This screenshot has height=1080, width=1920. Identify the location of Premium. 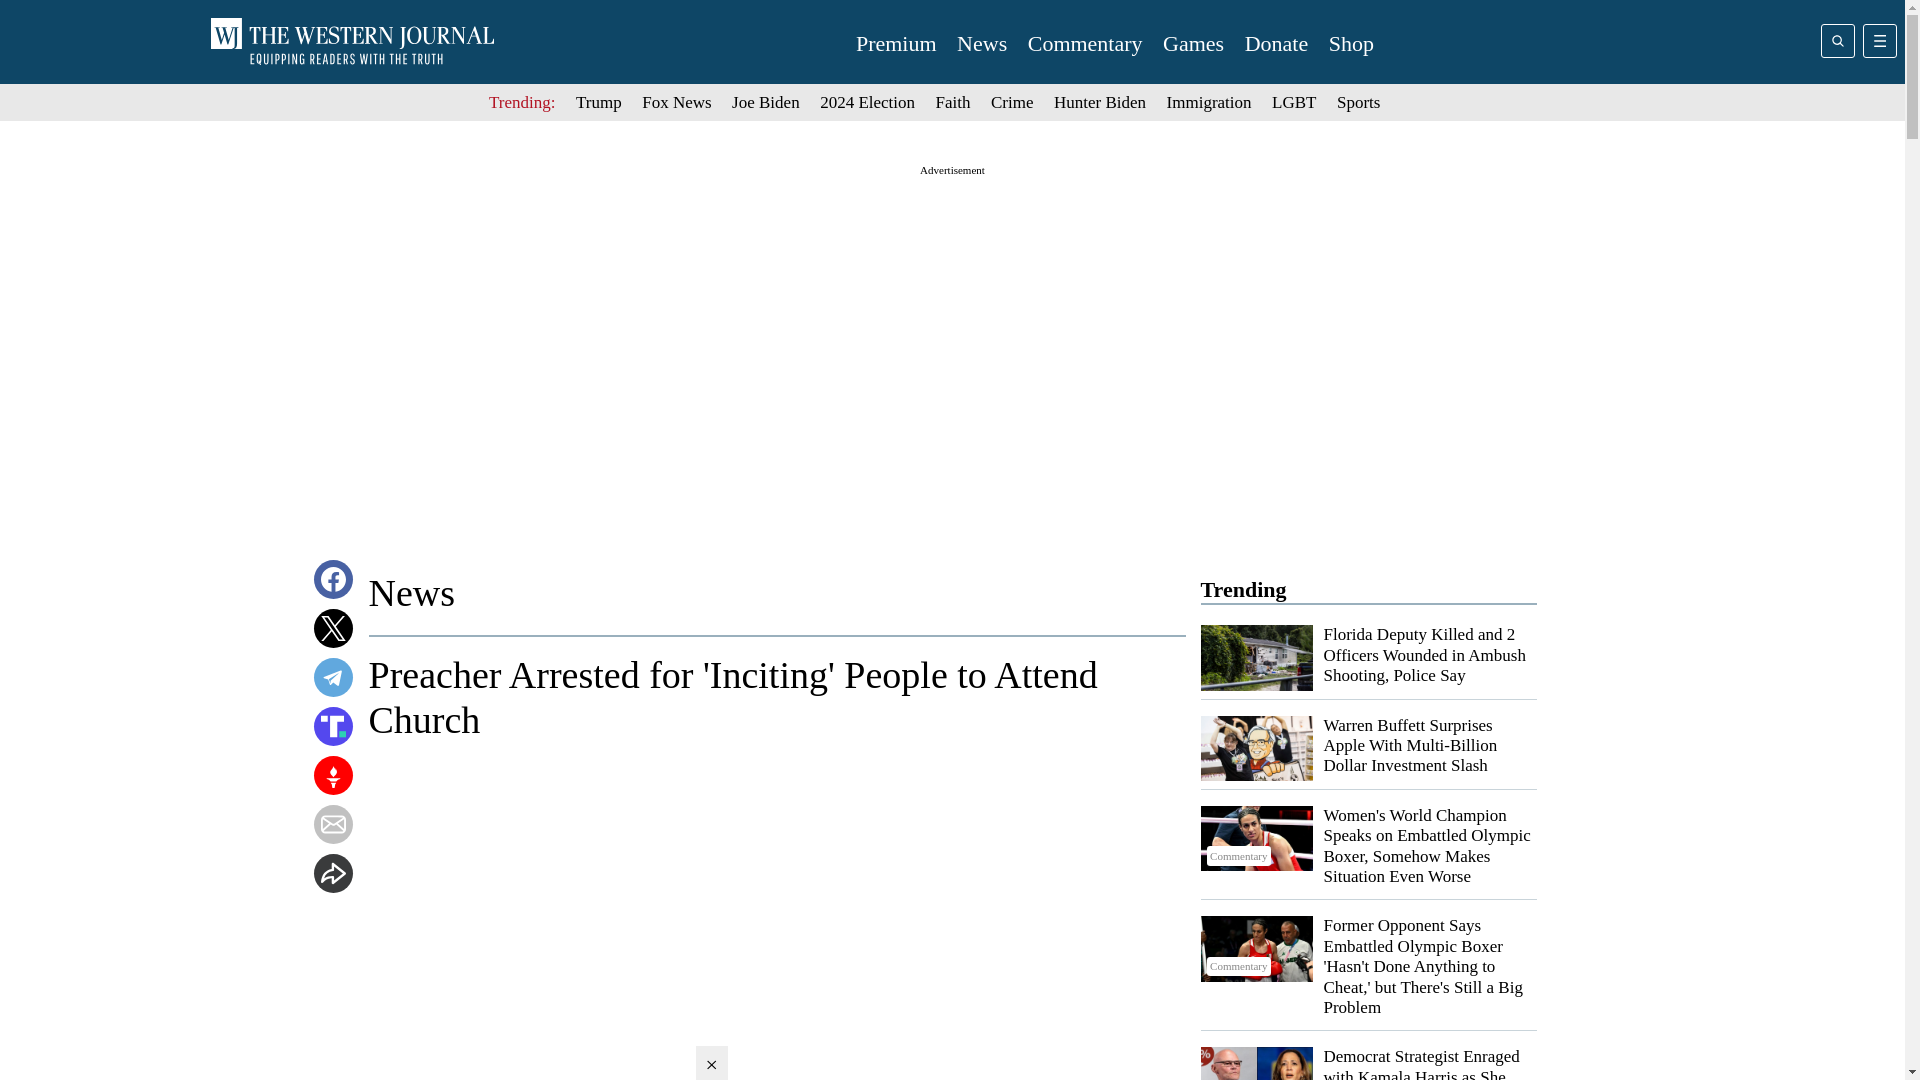
(896, 44).